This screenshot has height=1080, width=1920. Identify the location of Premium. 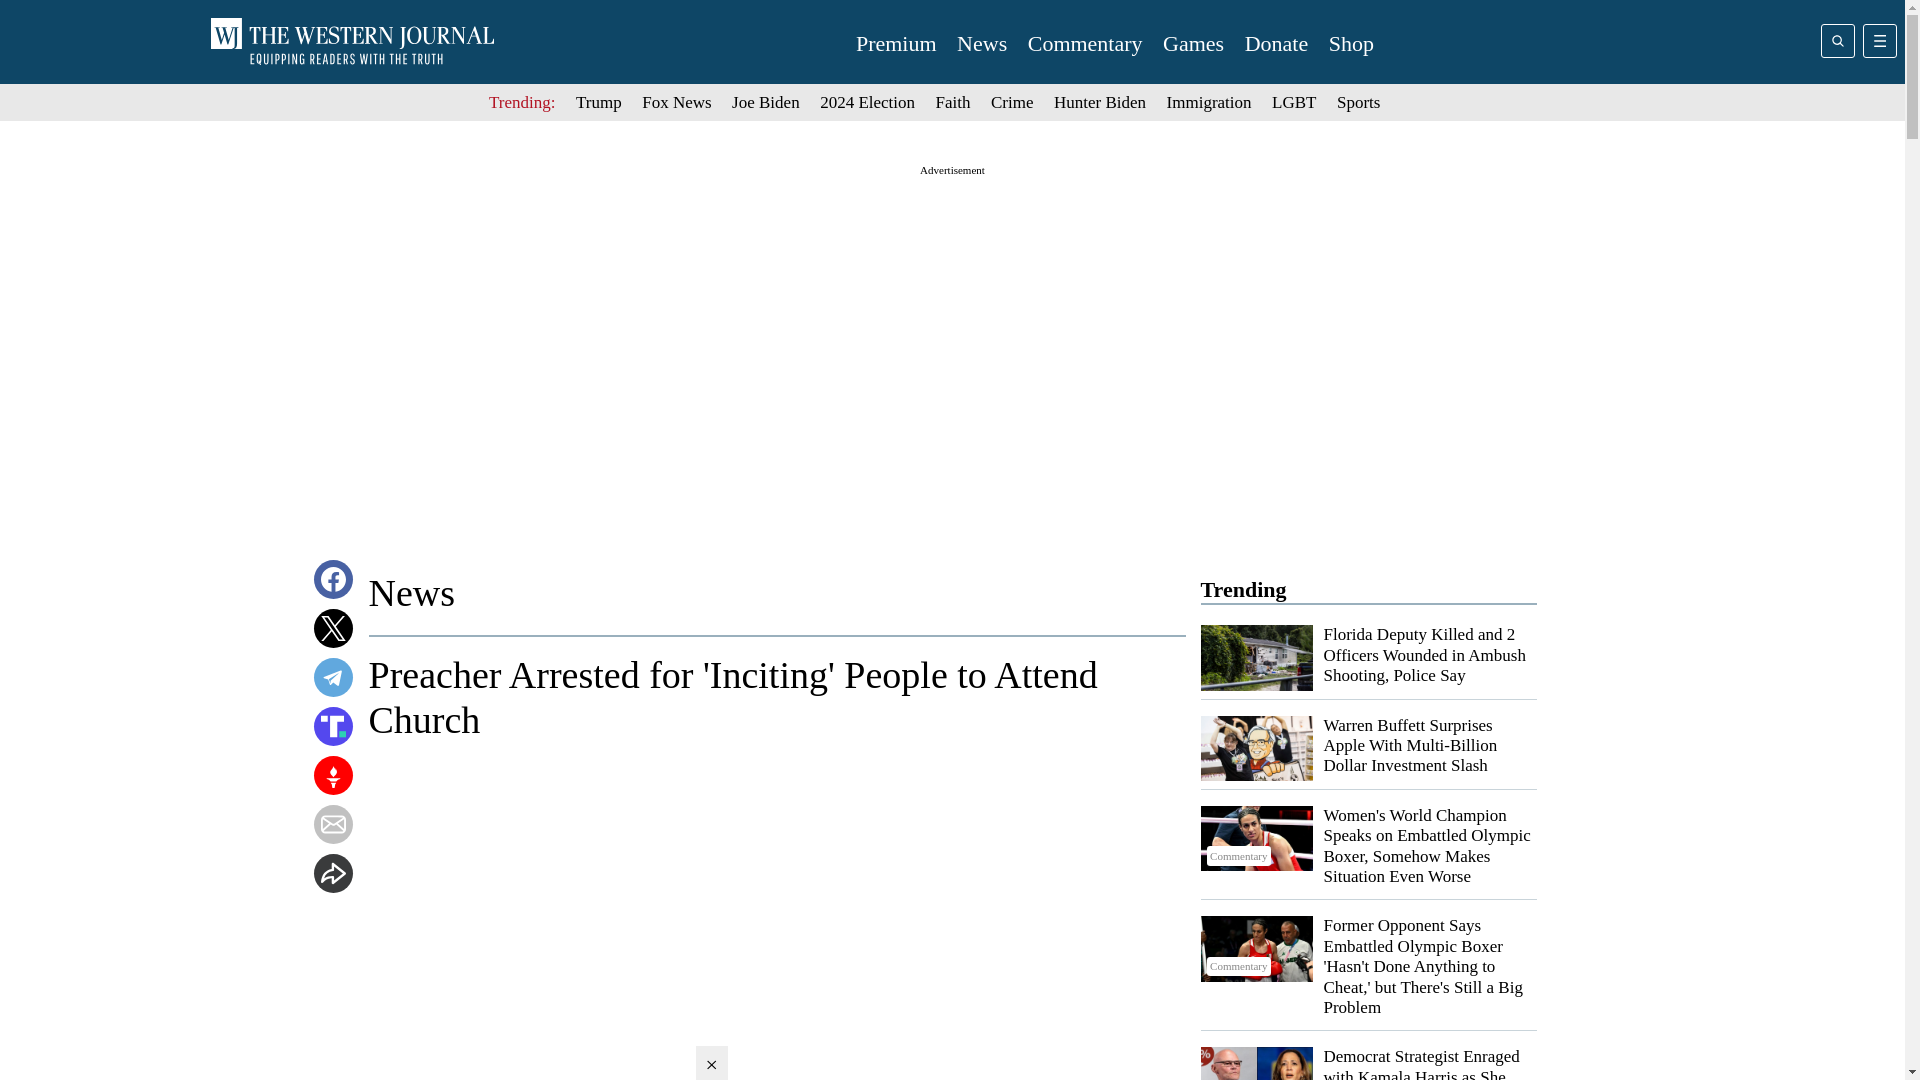
(896, 44).